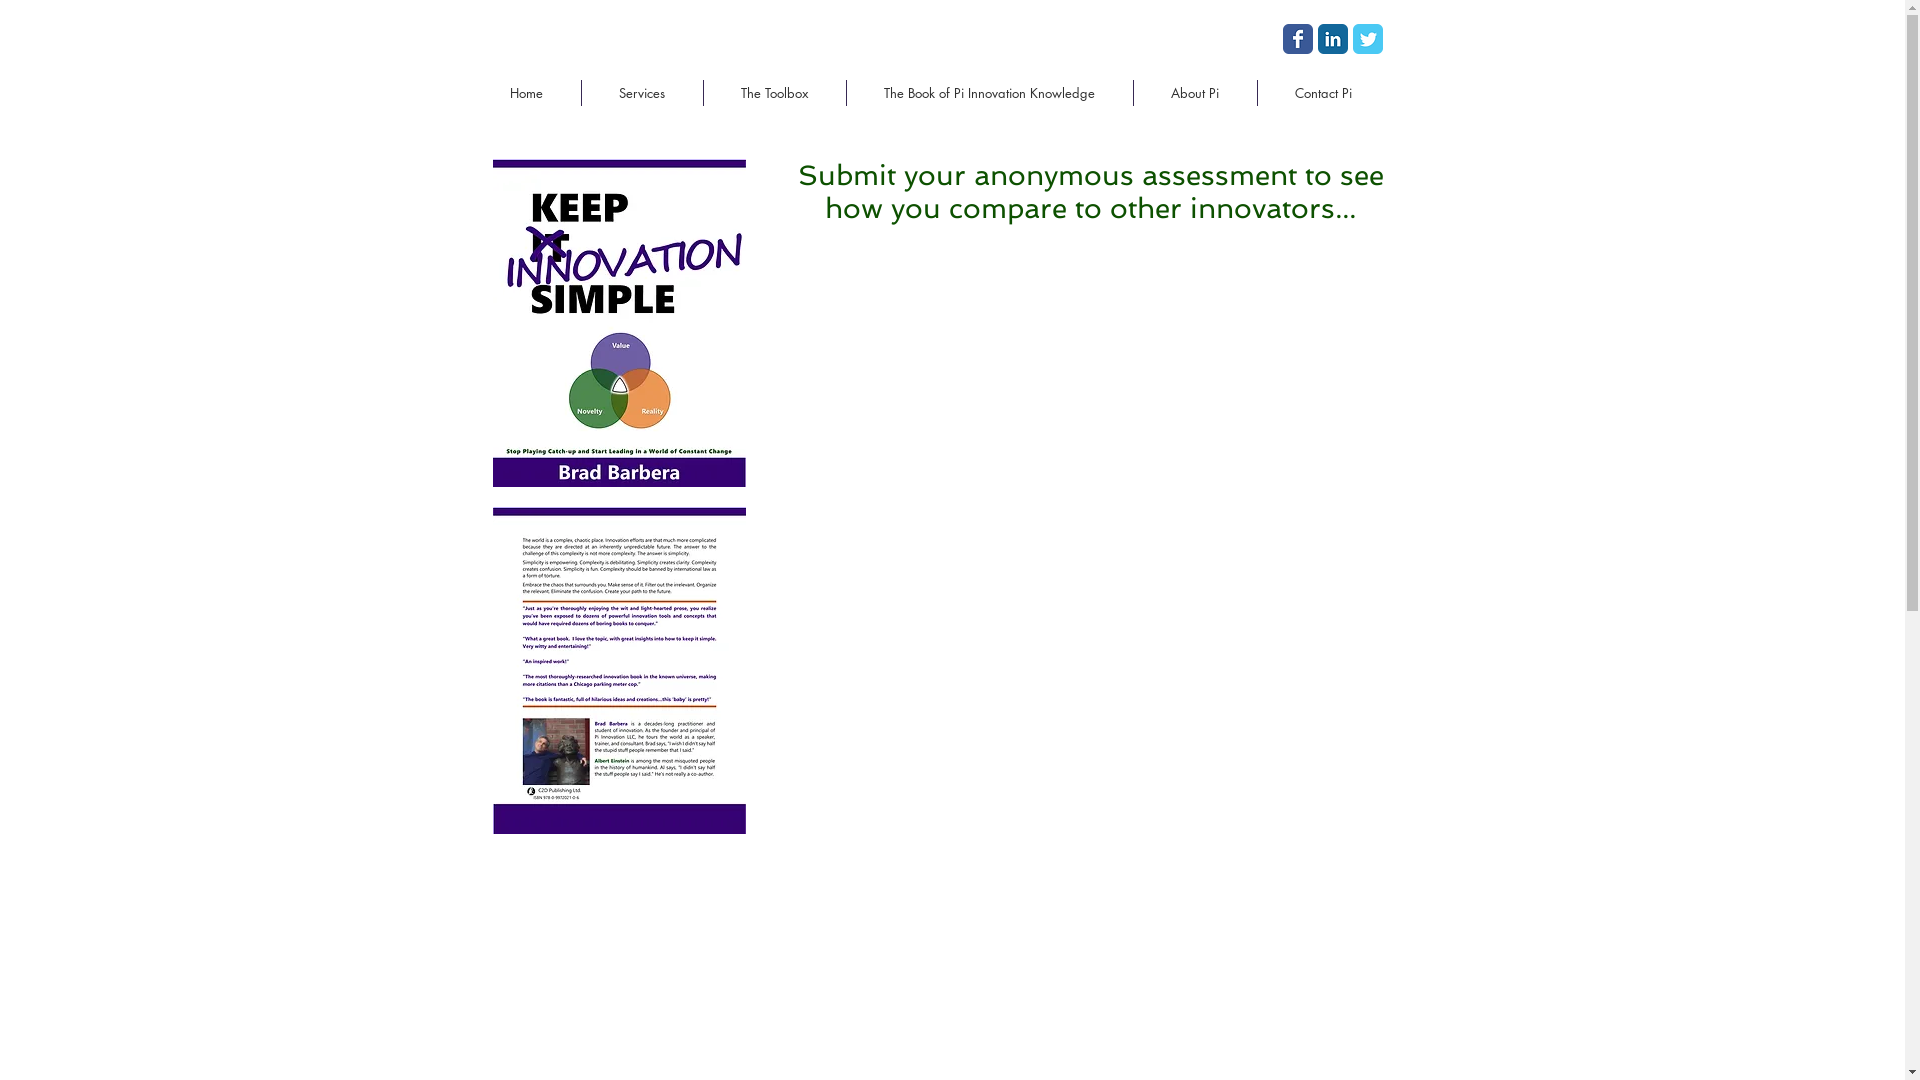  What do you see at coordinates (642, 93) in the screenshot?
I see `Services` at bounding box center [642, 93].